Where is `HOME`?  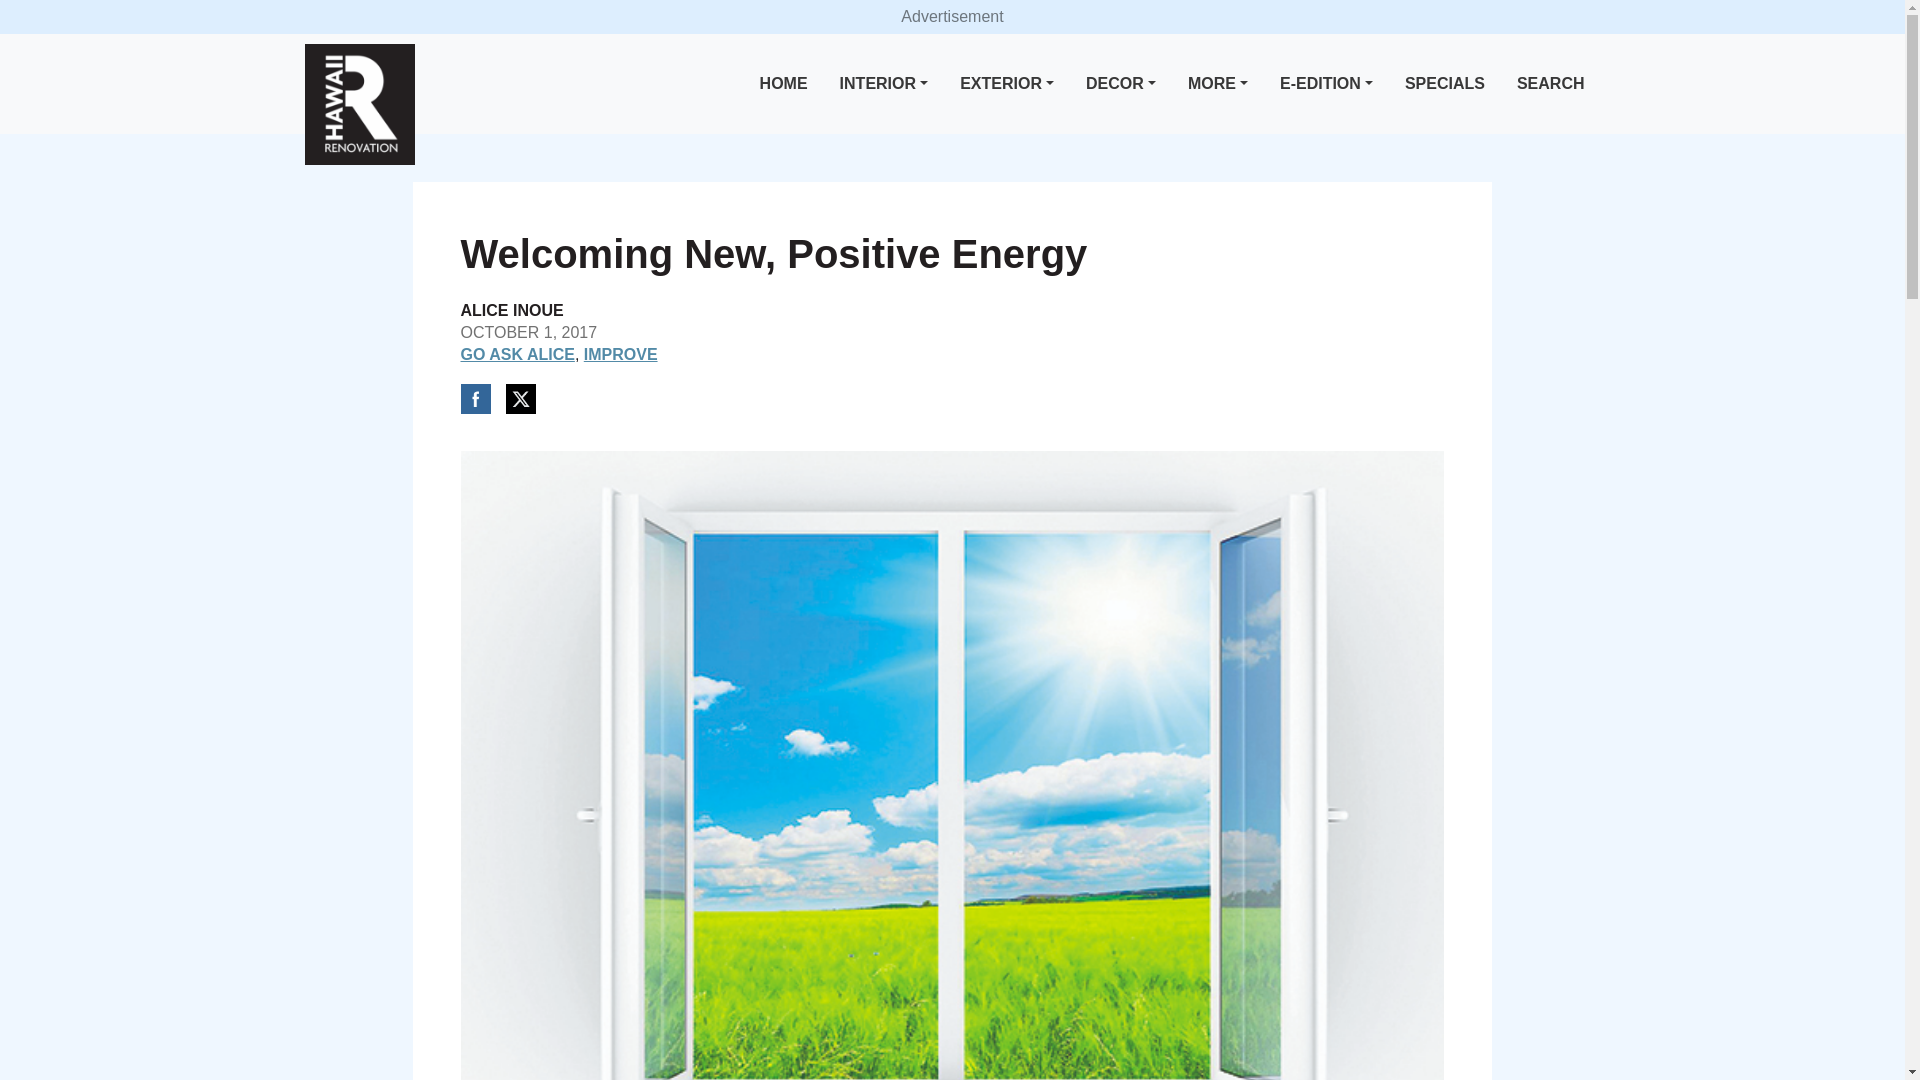 HOME is located at coordinates (784, 84).